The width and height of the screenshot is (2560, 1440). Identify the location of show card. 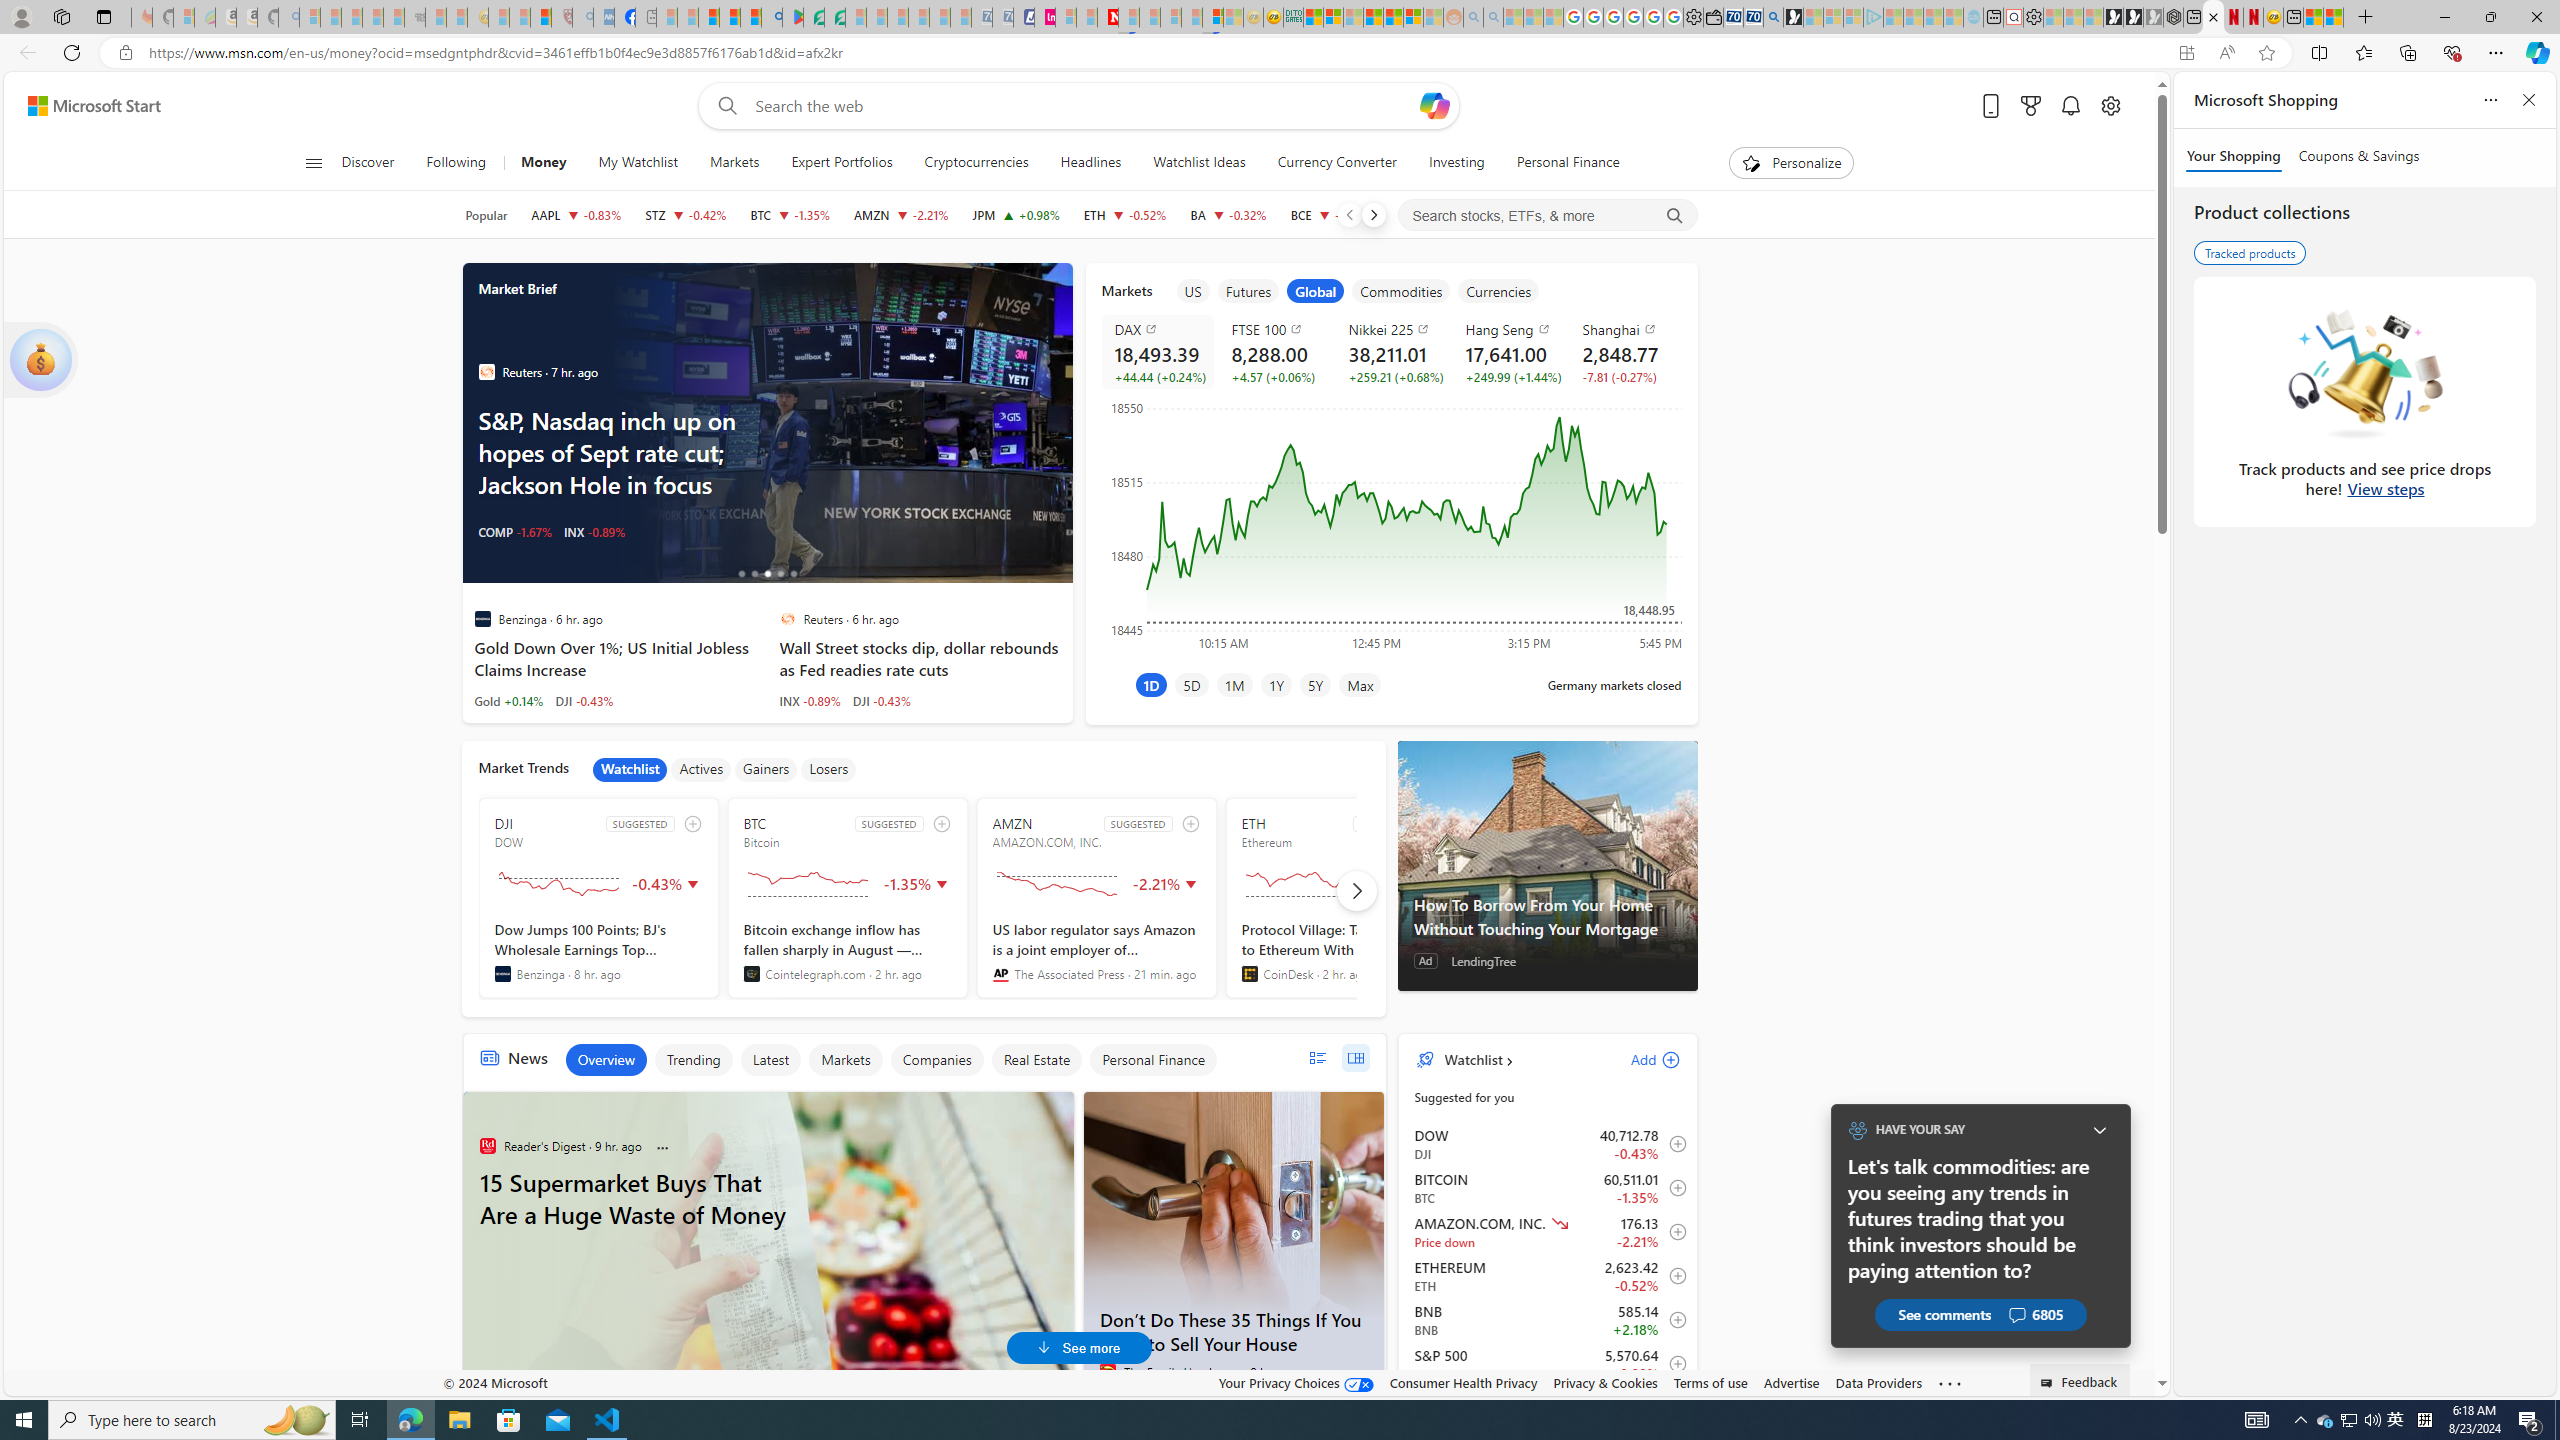
(40, 360).